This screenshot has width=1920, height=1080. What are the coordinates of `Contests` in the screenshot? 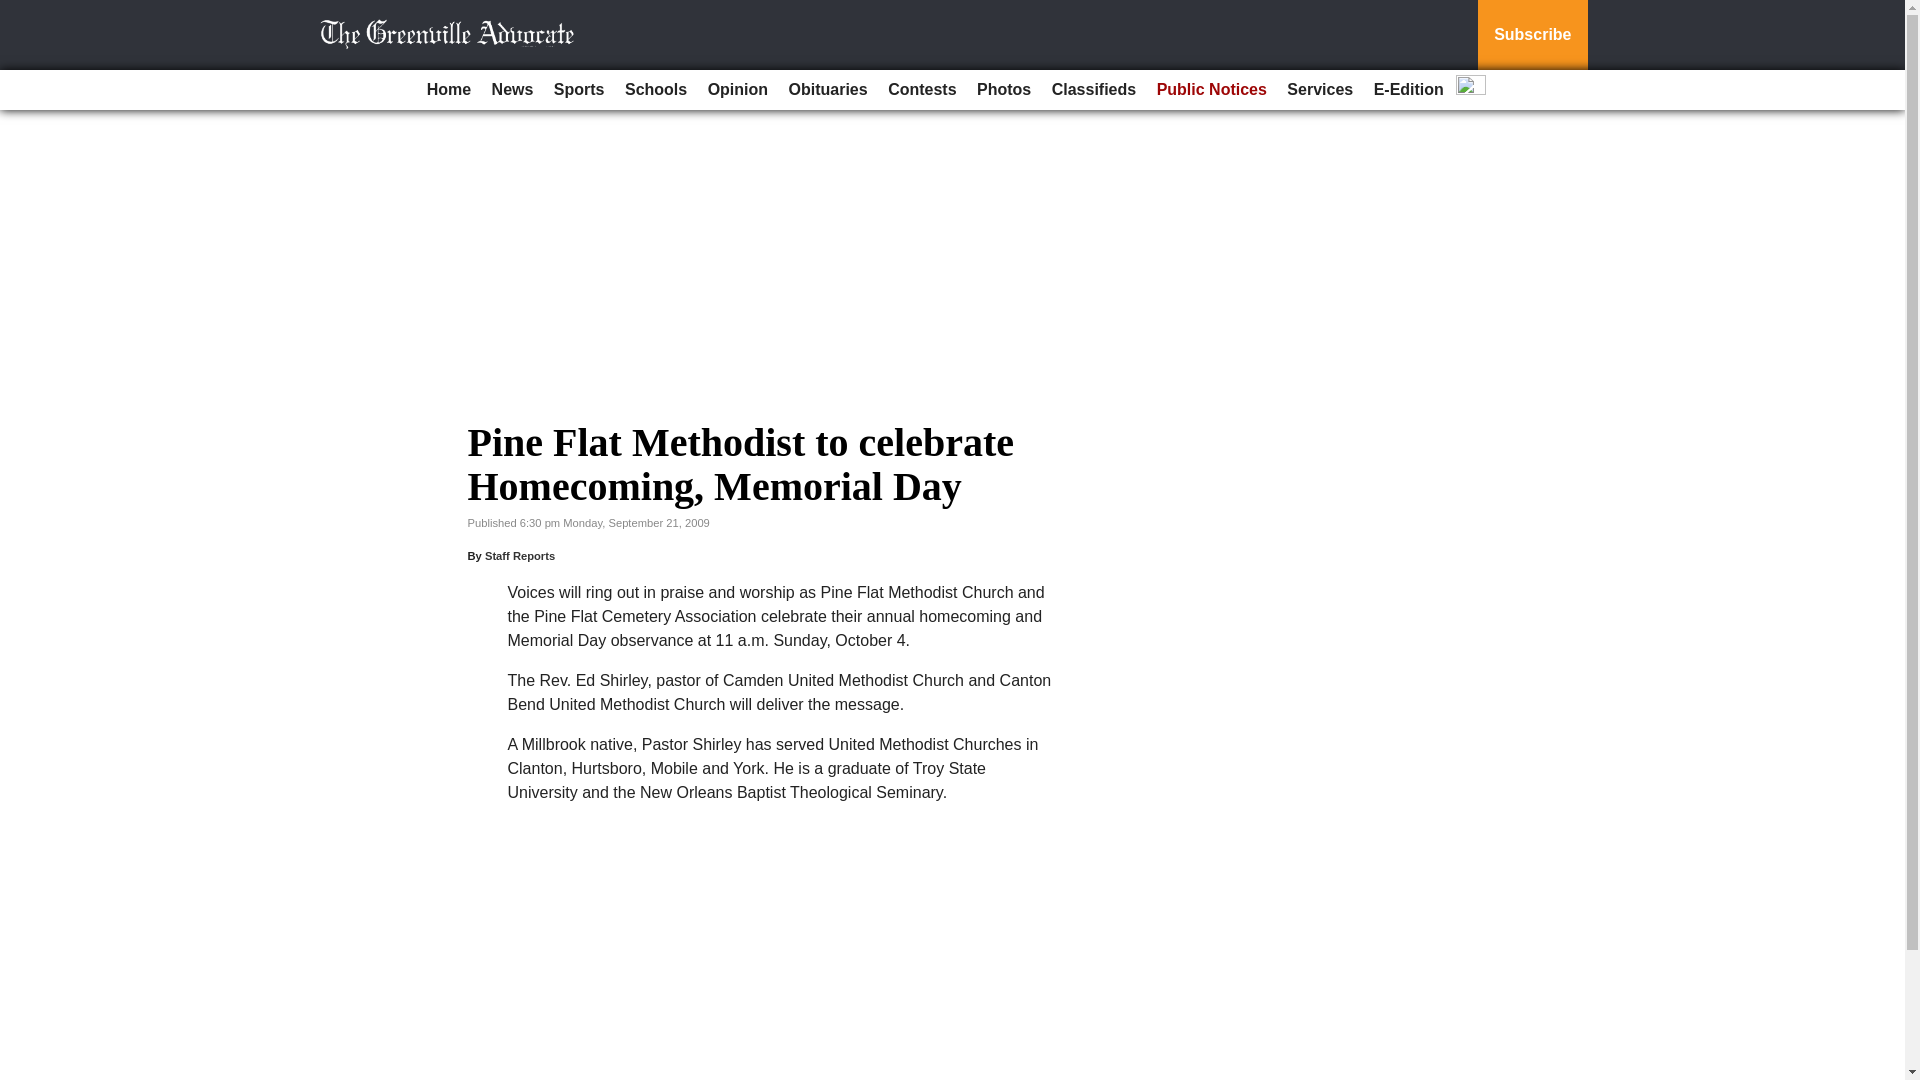 It's located at (921, 90).